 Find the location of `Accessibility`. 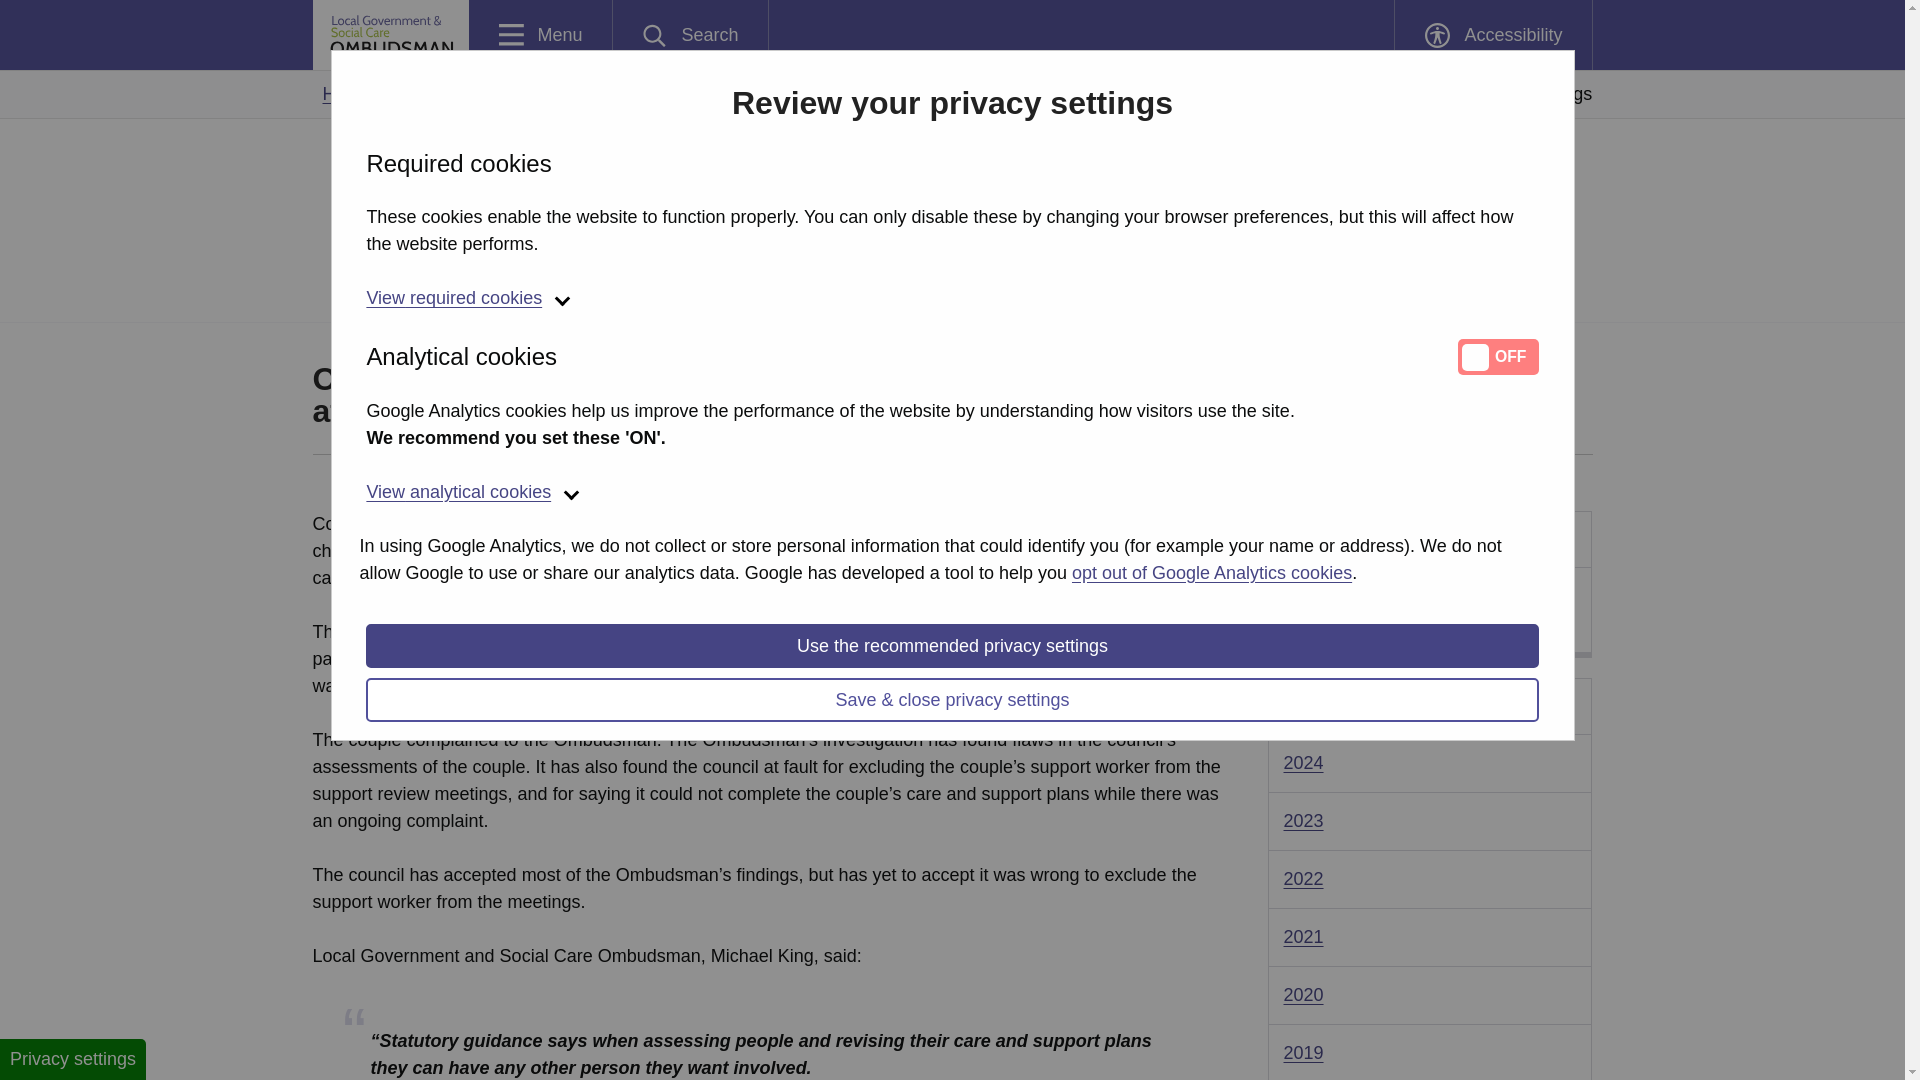

Accessibility is located at coordinates (540, 35).